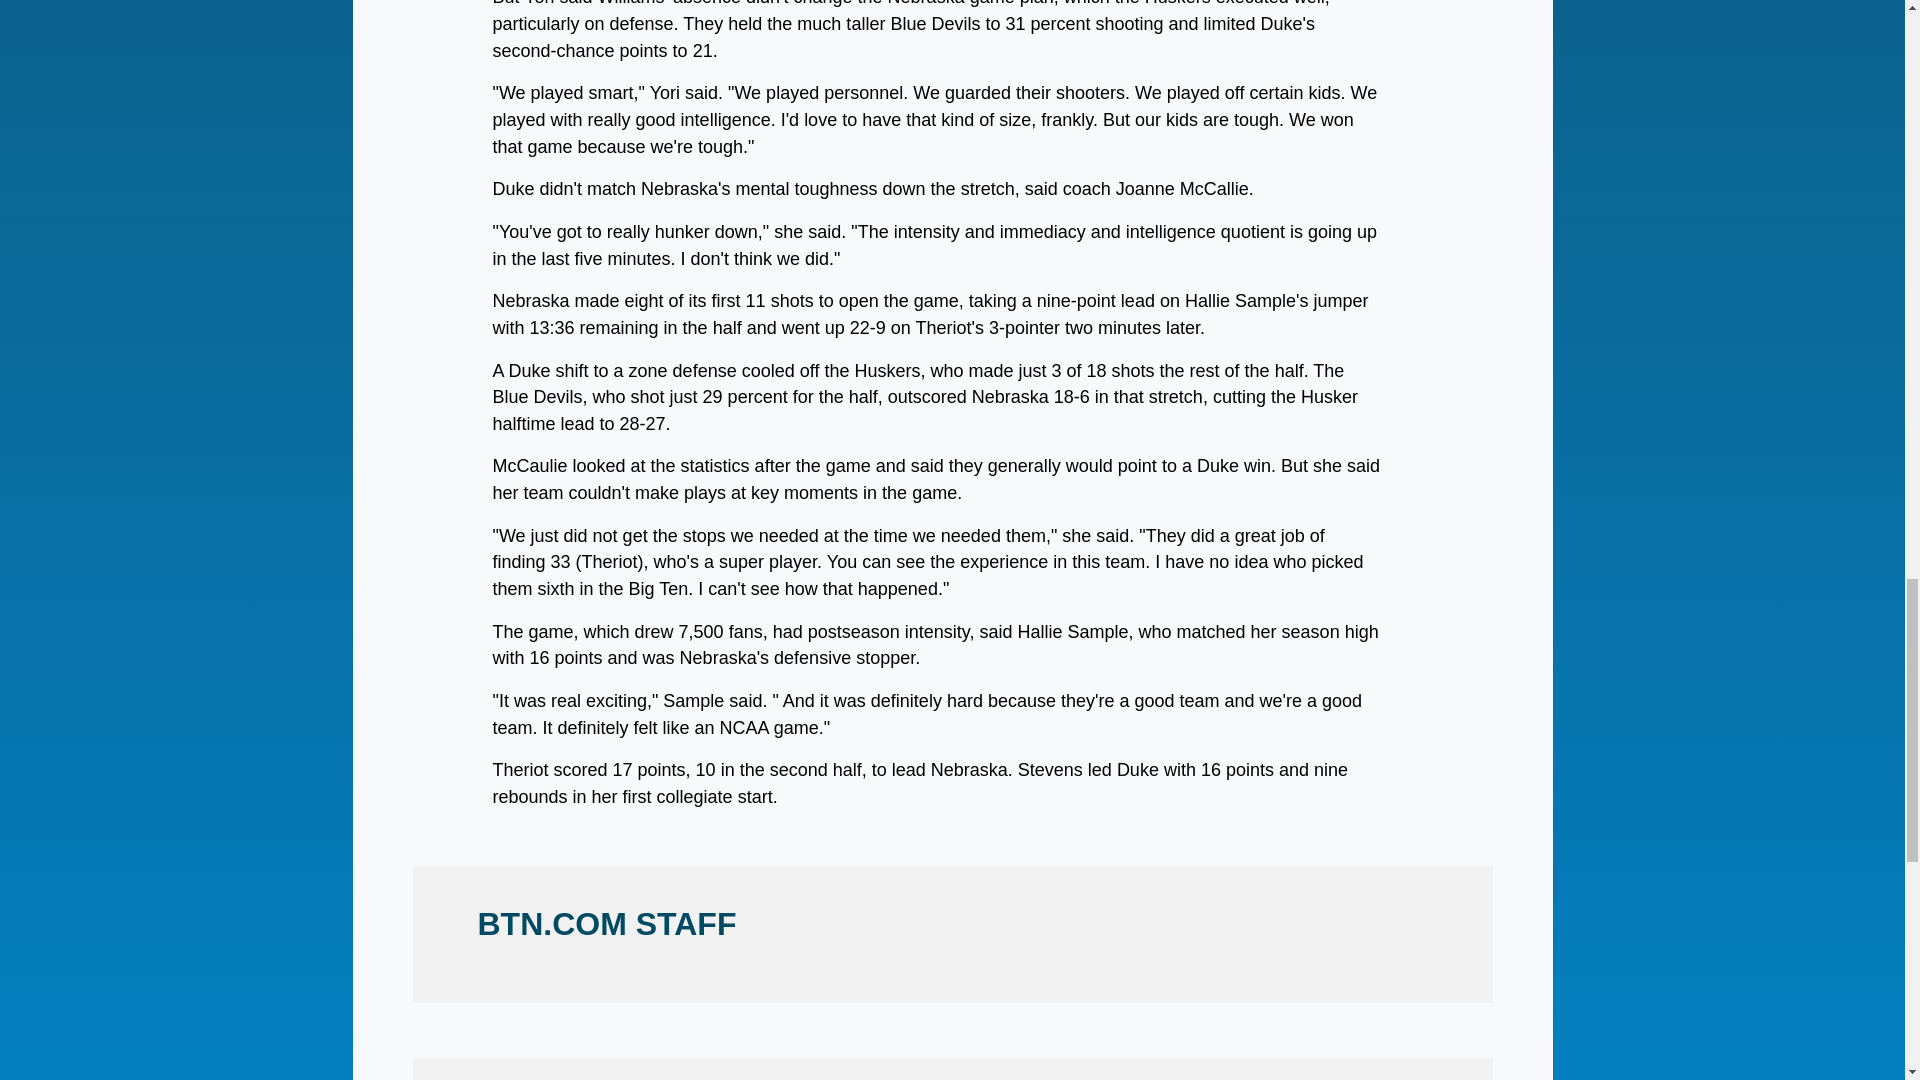 This screenshot has width=1920, height=1080. Describe the element at coordinates (1336, 454) in the screenshot. I see `Executive Team` at that location.